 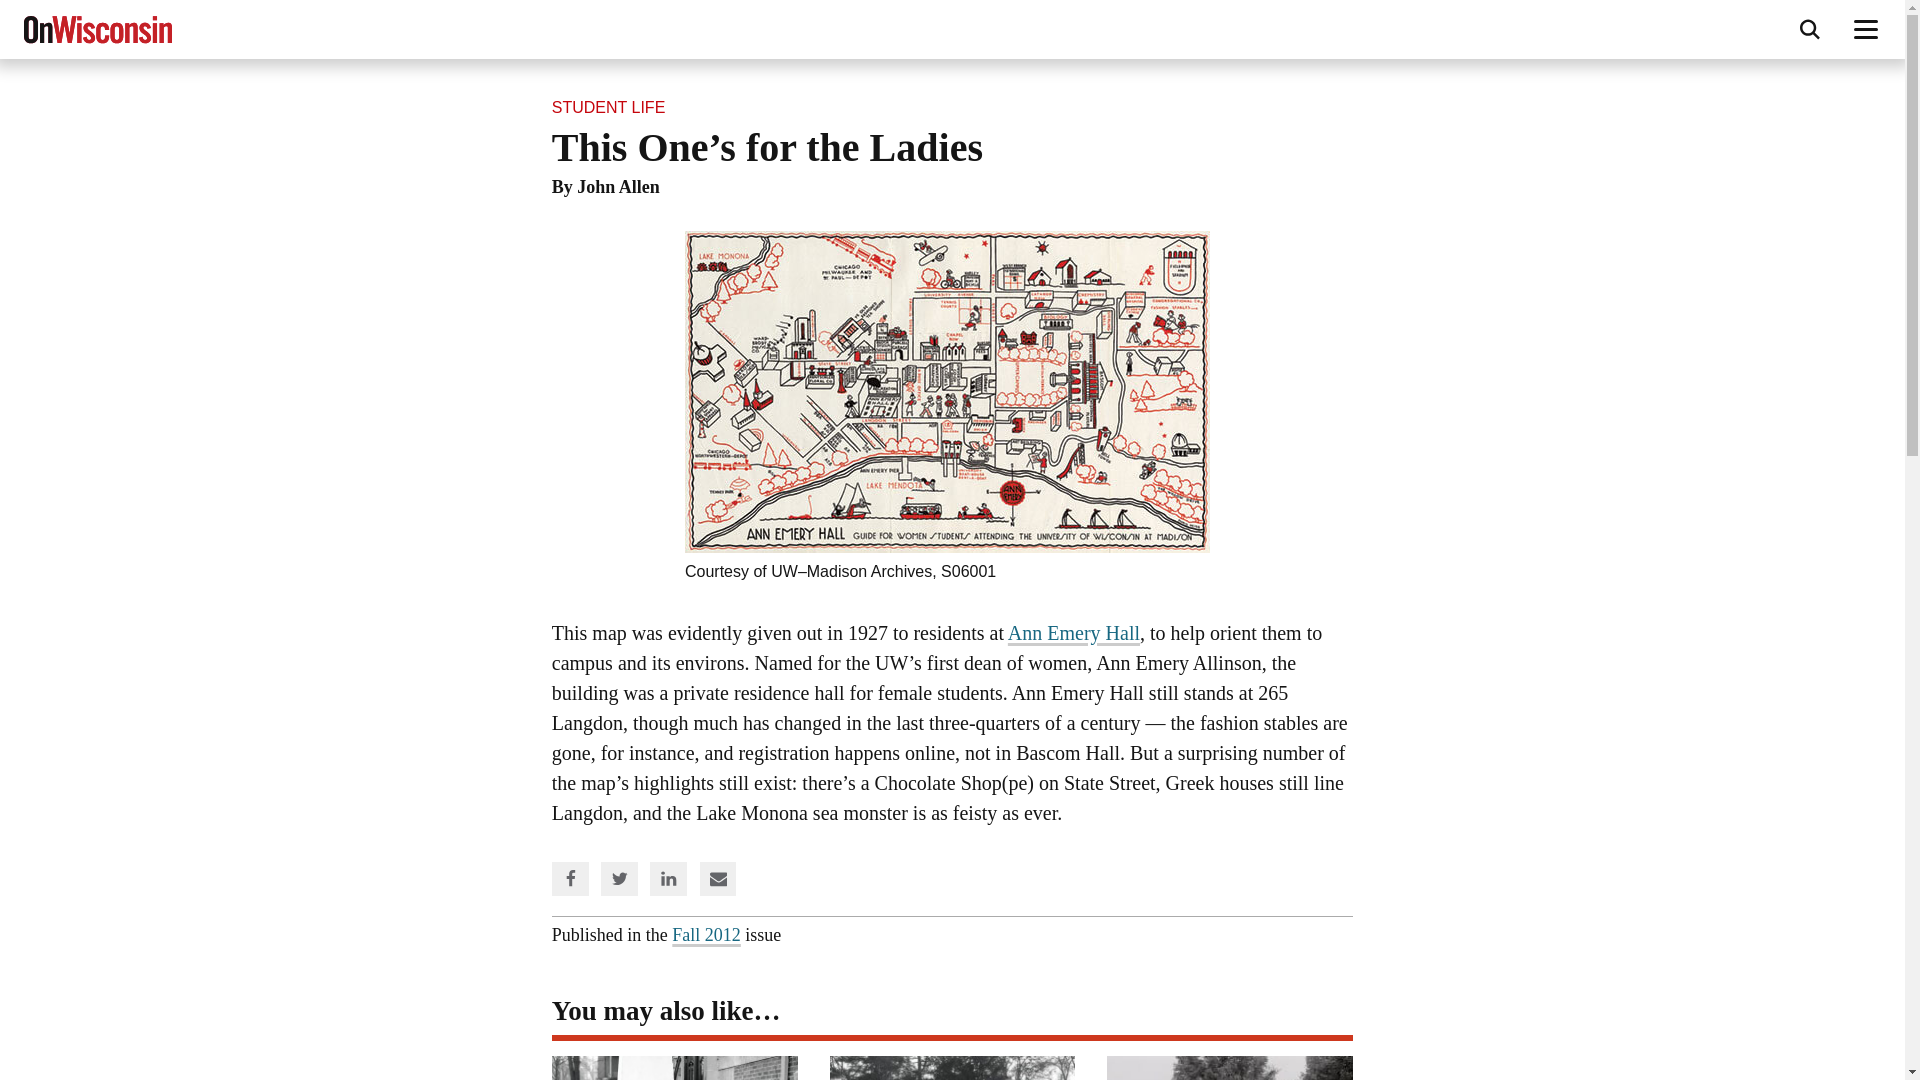 What do you see at coordinates (706, 934) in the screenshot?
I see `Fall 2012` at bounding box center [706, 934].